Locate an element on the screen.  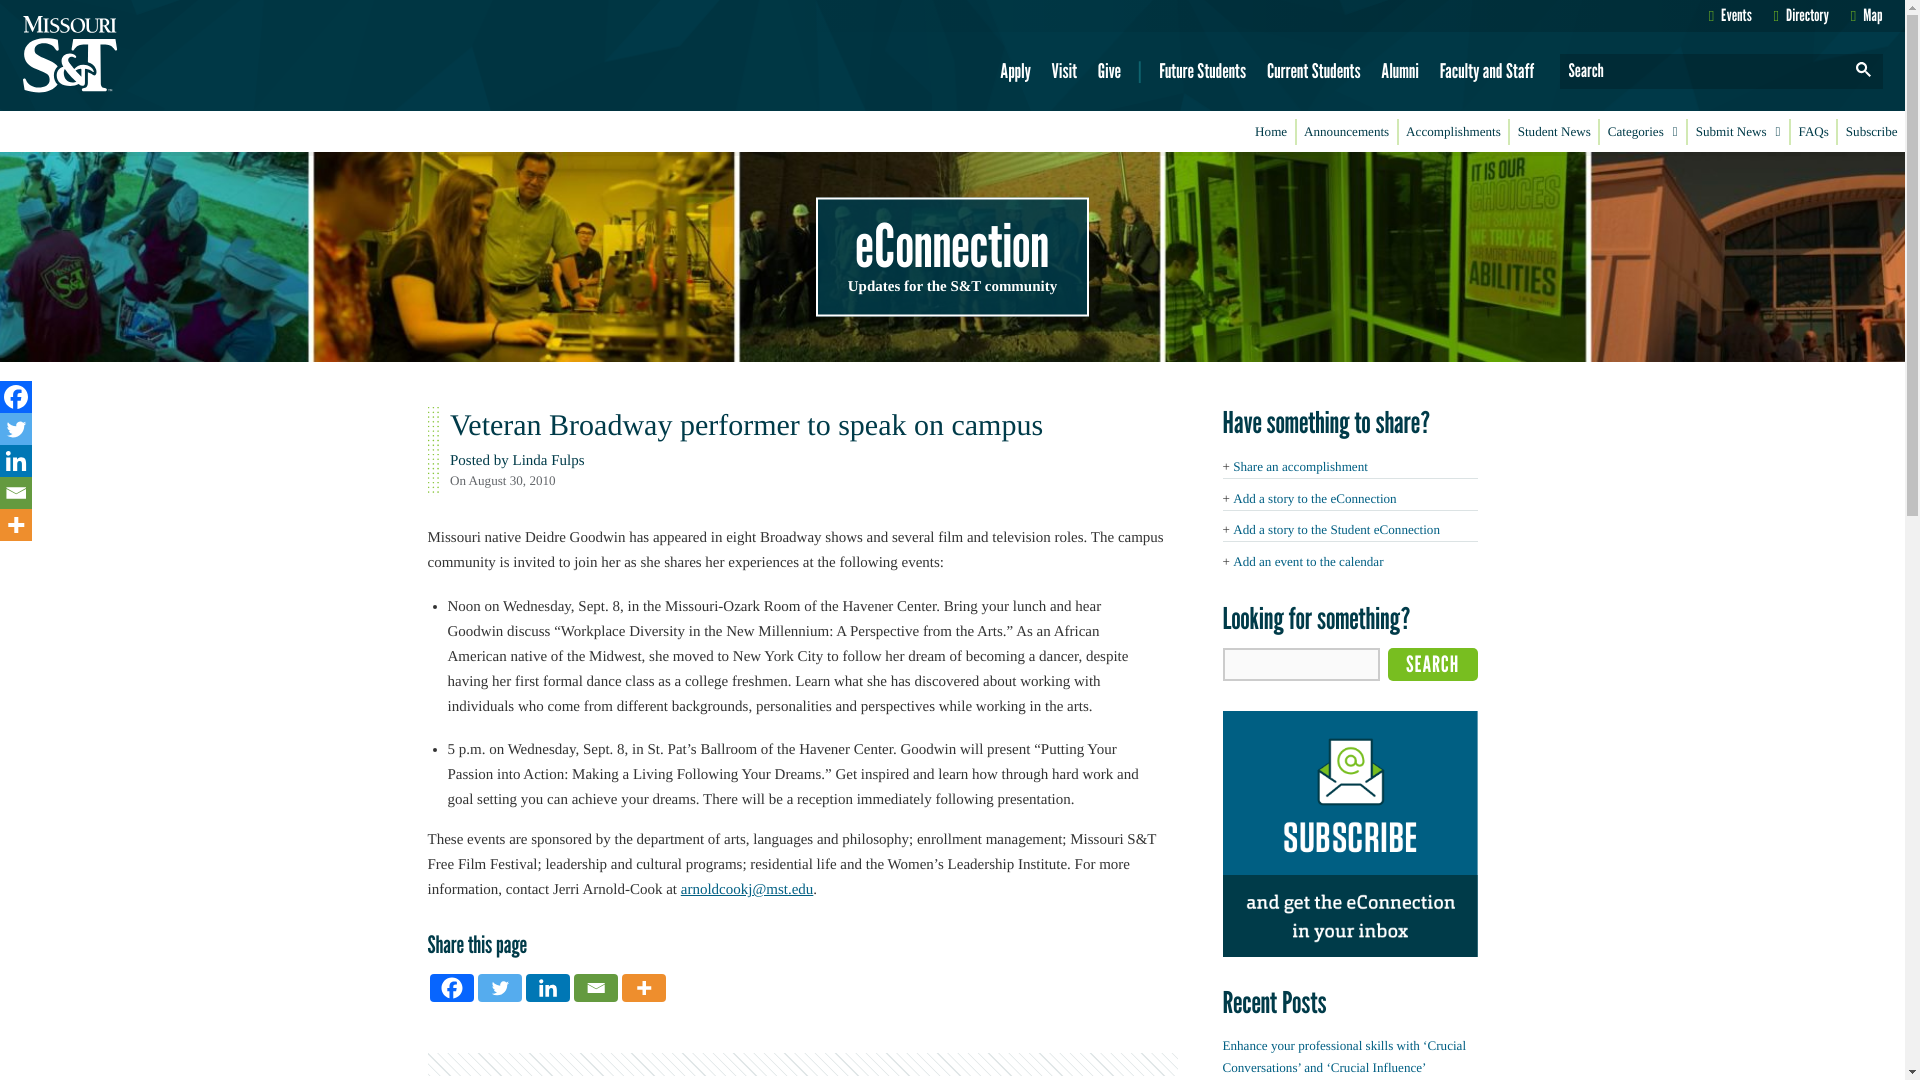
Events is located at coordinates (1730, 15).